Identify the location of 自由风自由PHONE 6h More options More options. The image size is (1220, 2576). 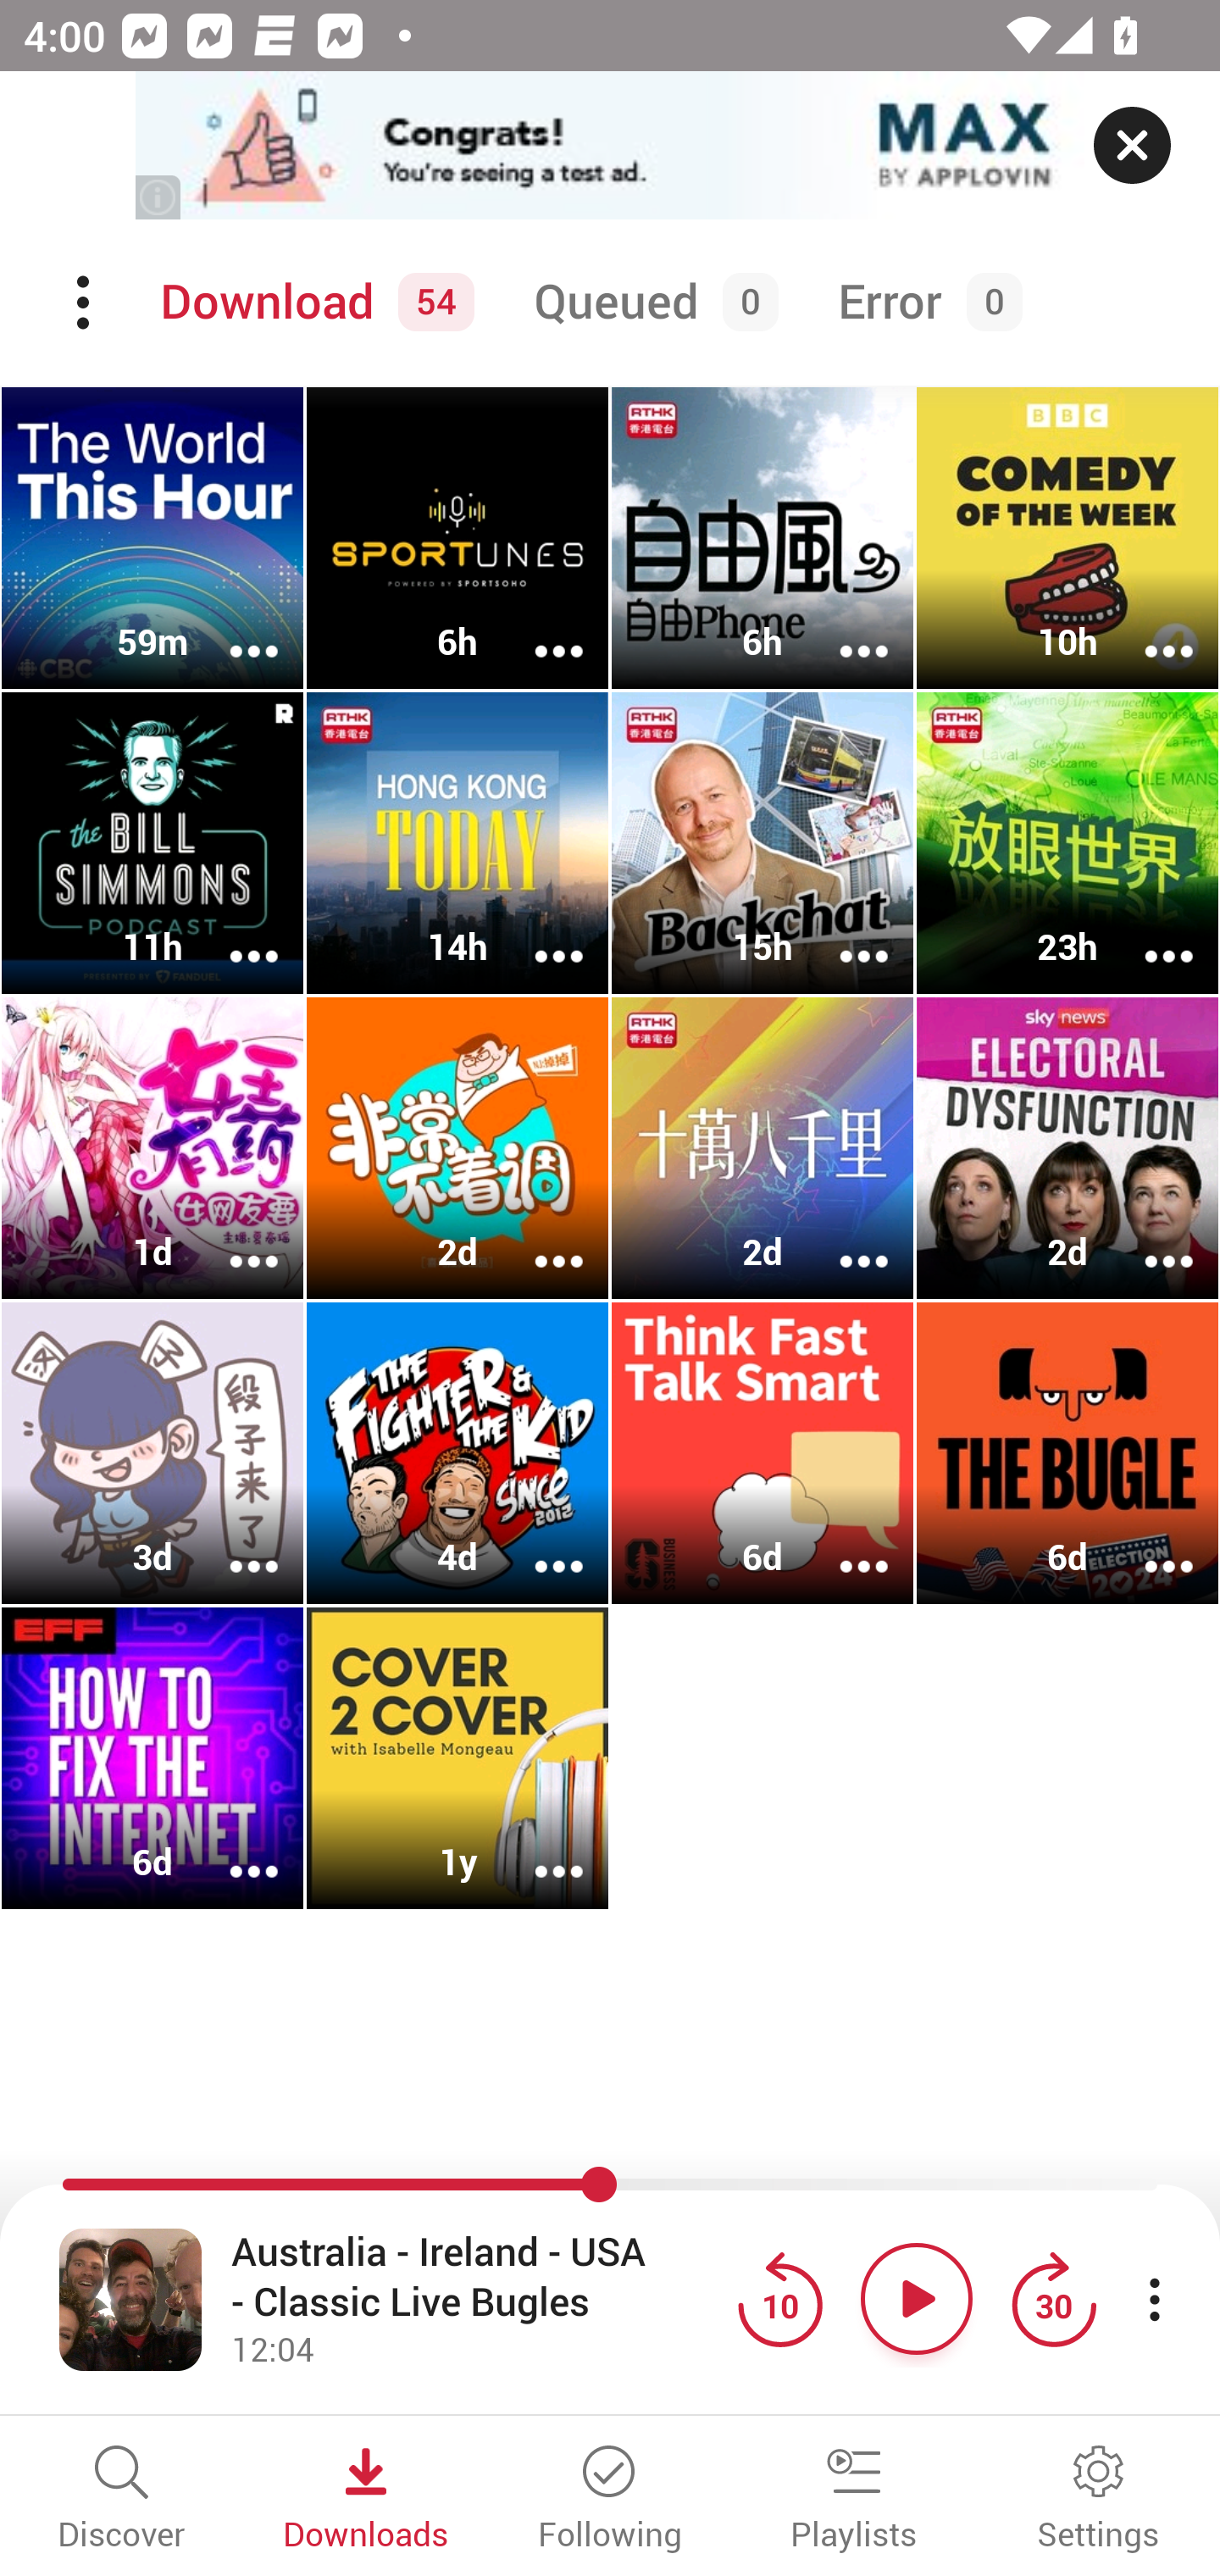
(762, 538).